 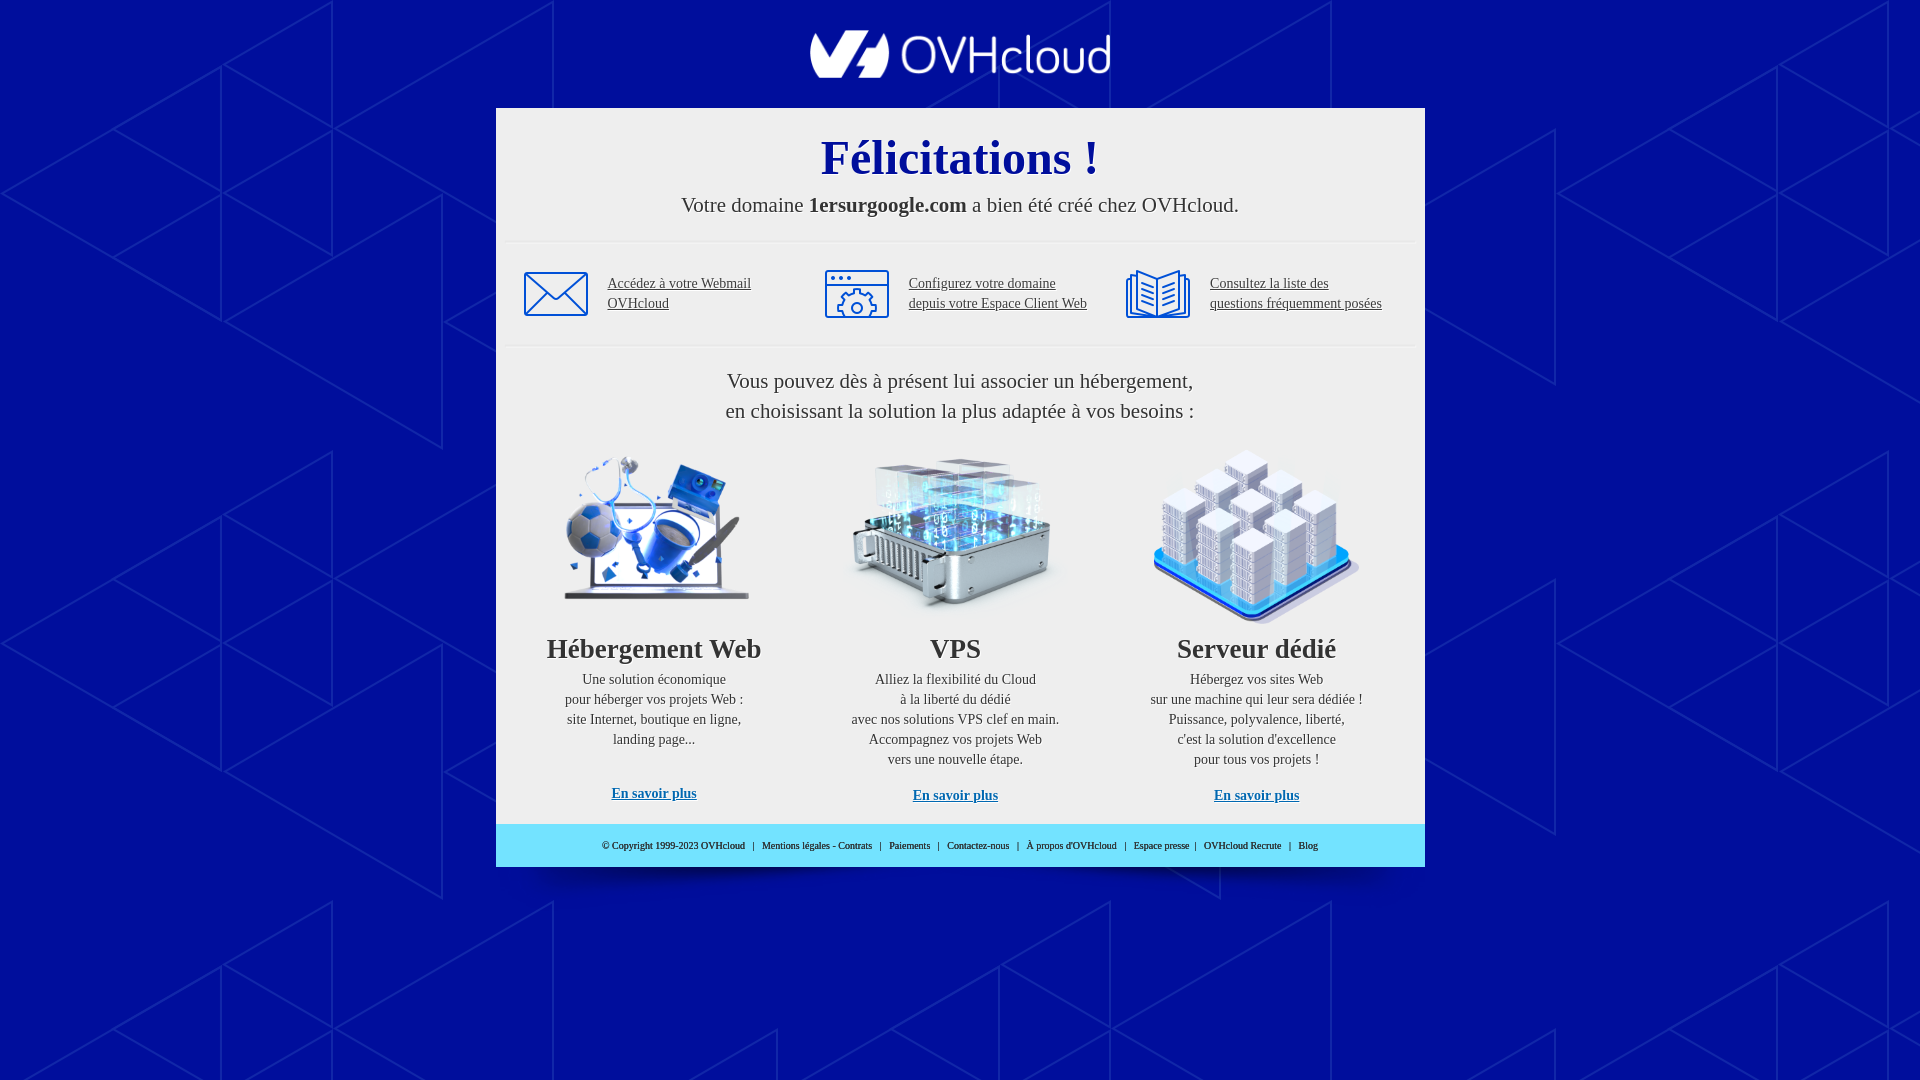 I want to click on Contactez-nous, so click(x=978, y=846).